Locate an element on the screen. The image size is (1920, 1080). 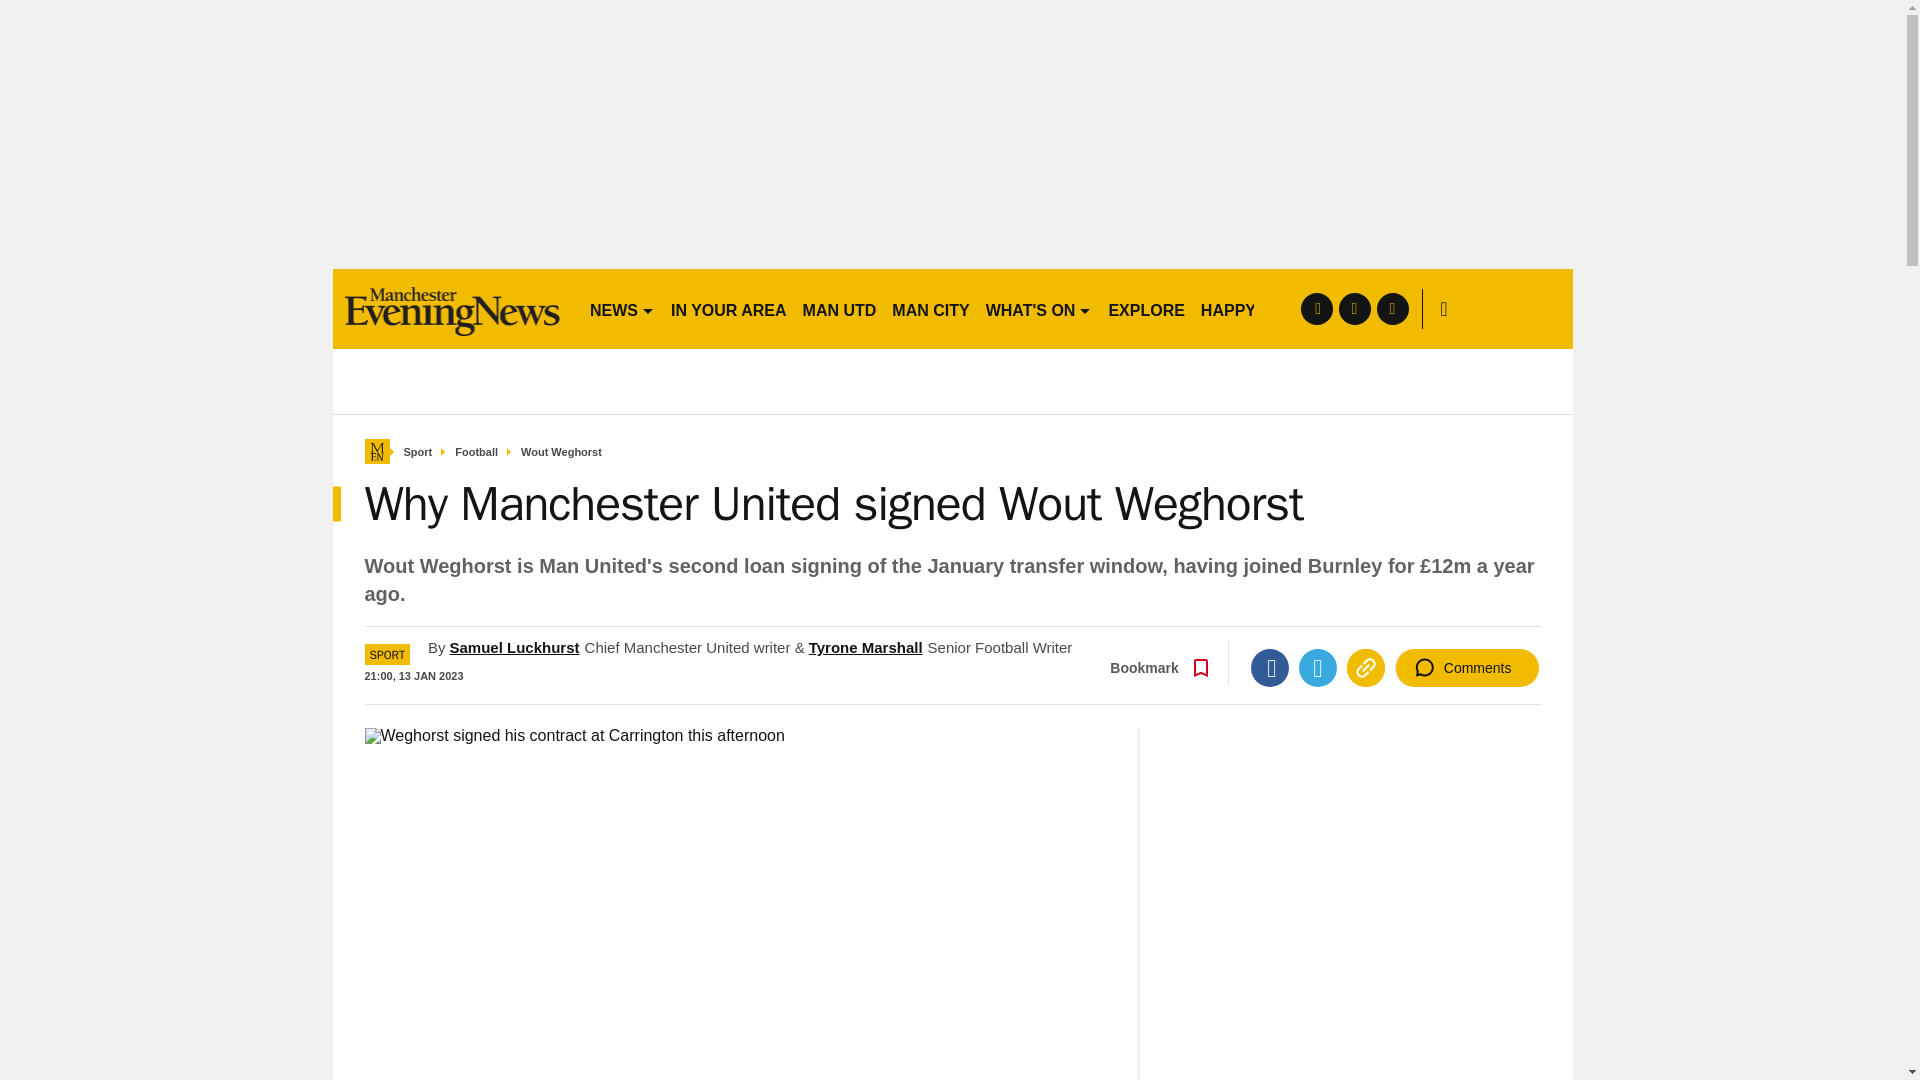
WHAT'S ON is located at coordinates (1038, 308).